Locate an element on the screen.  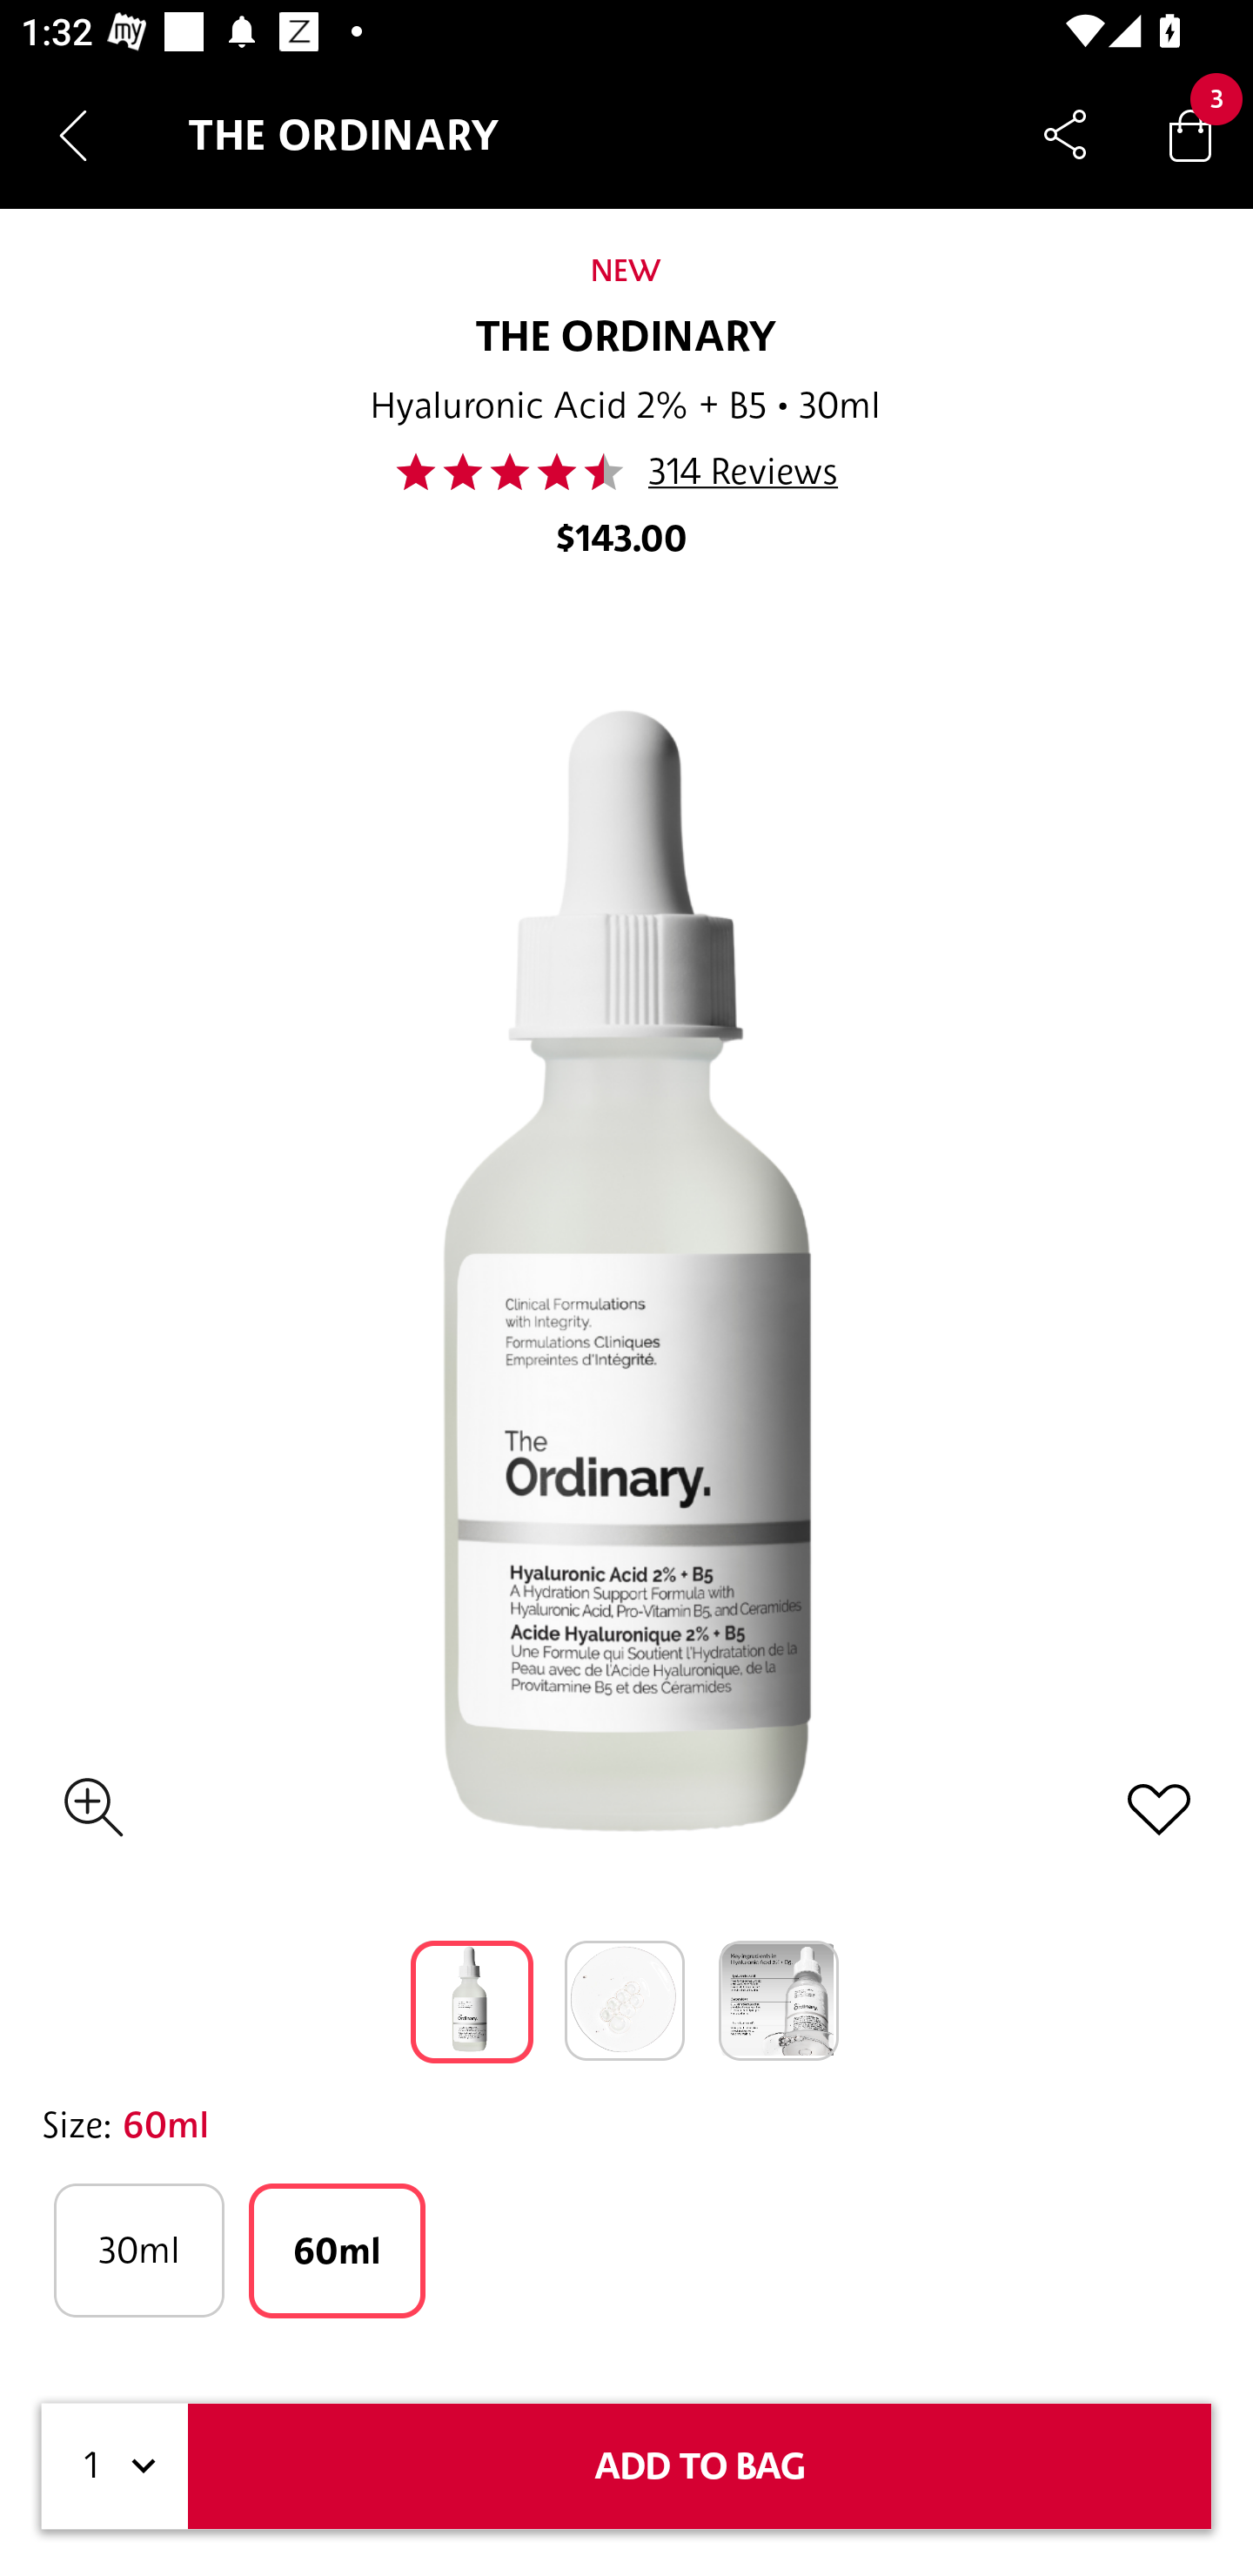
45.0 314 Reviews is located at coordinates (625, 472).